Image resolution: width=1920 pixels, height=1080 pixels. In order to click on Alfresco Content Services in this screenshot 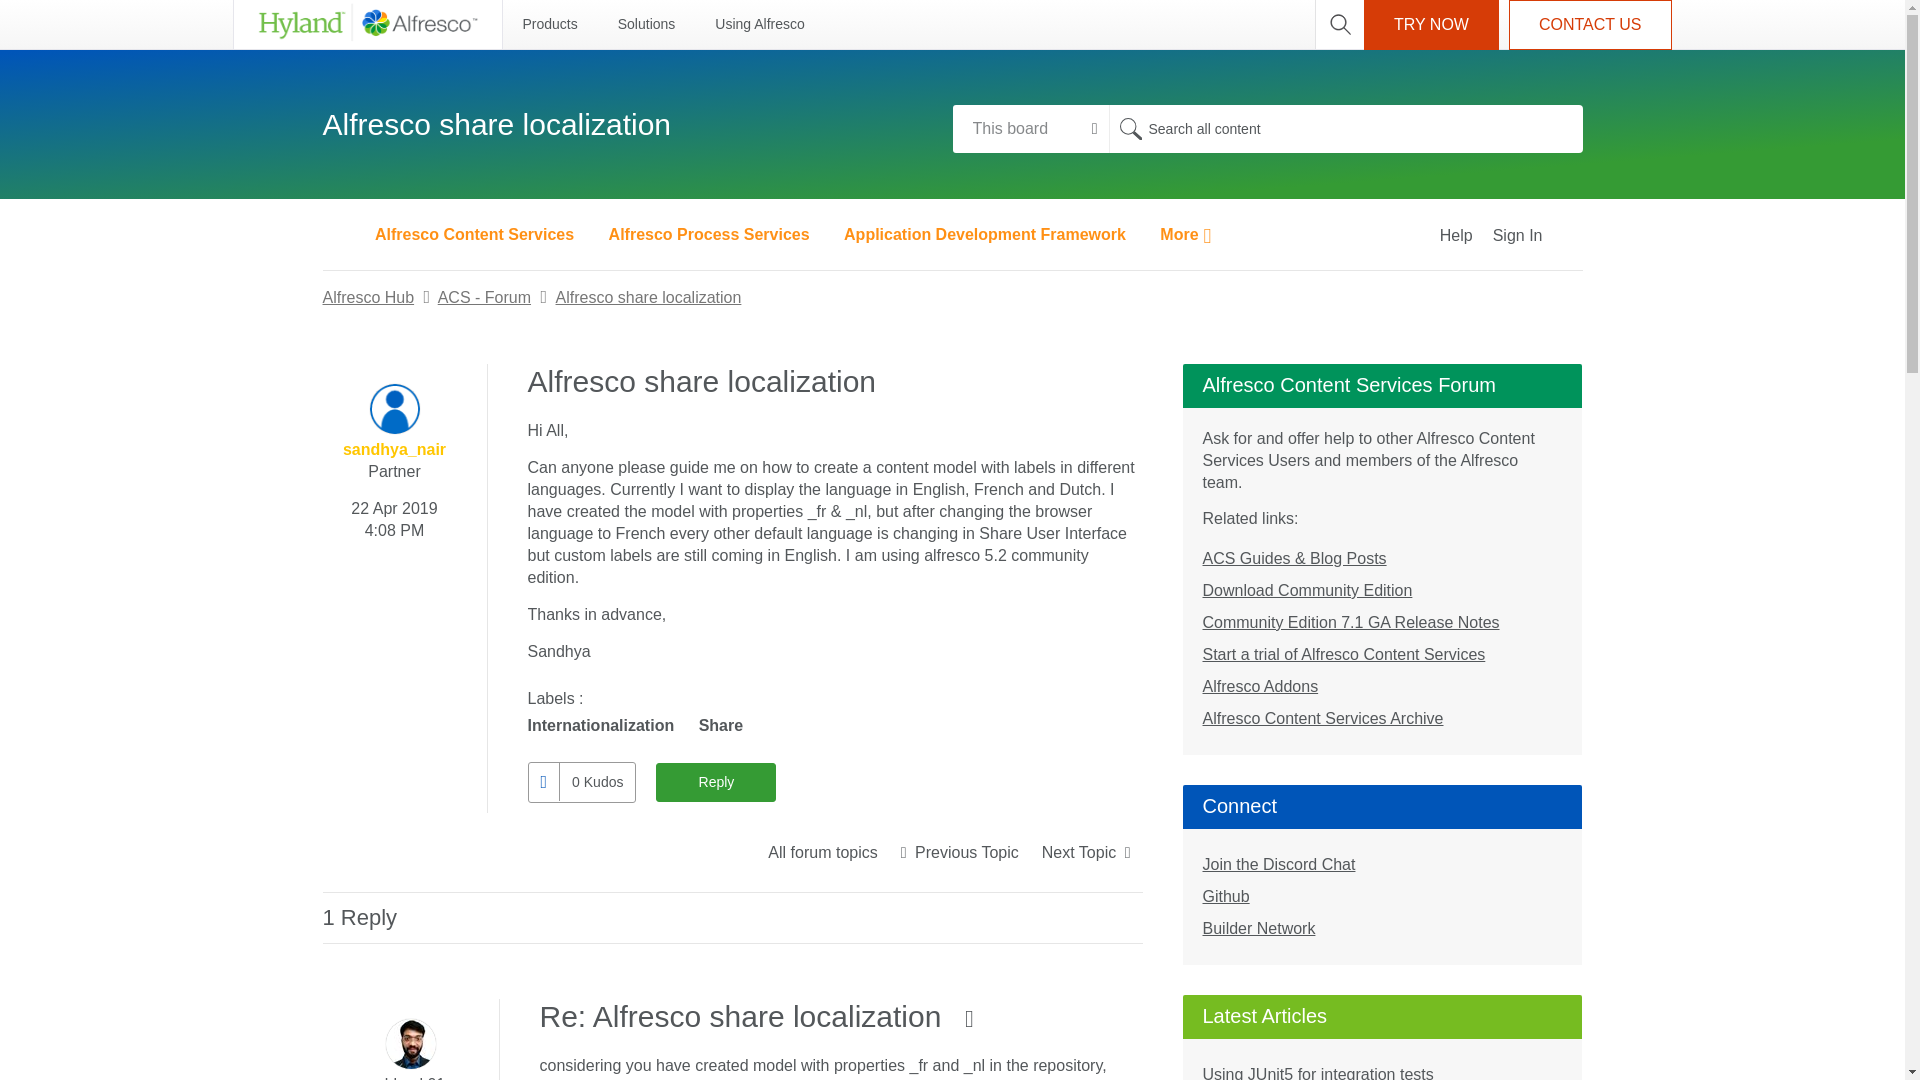, I will do `click(474, 234)`.